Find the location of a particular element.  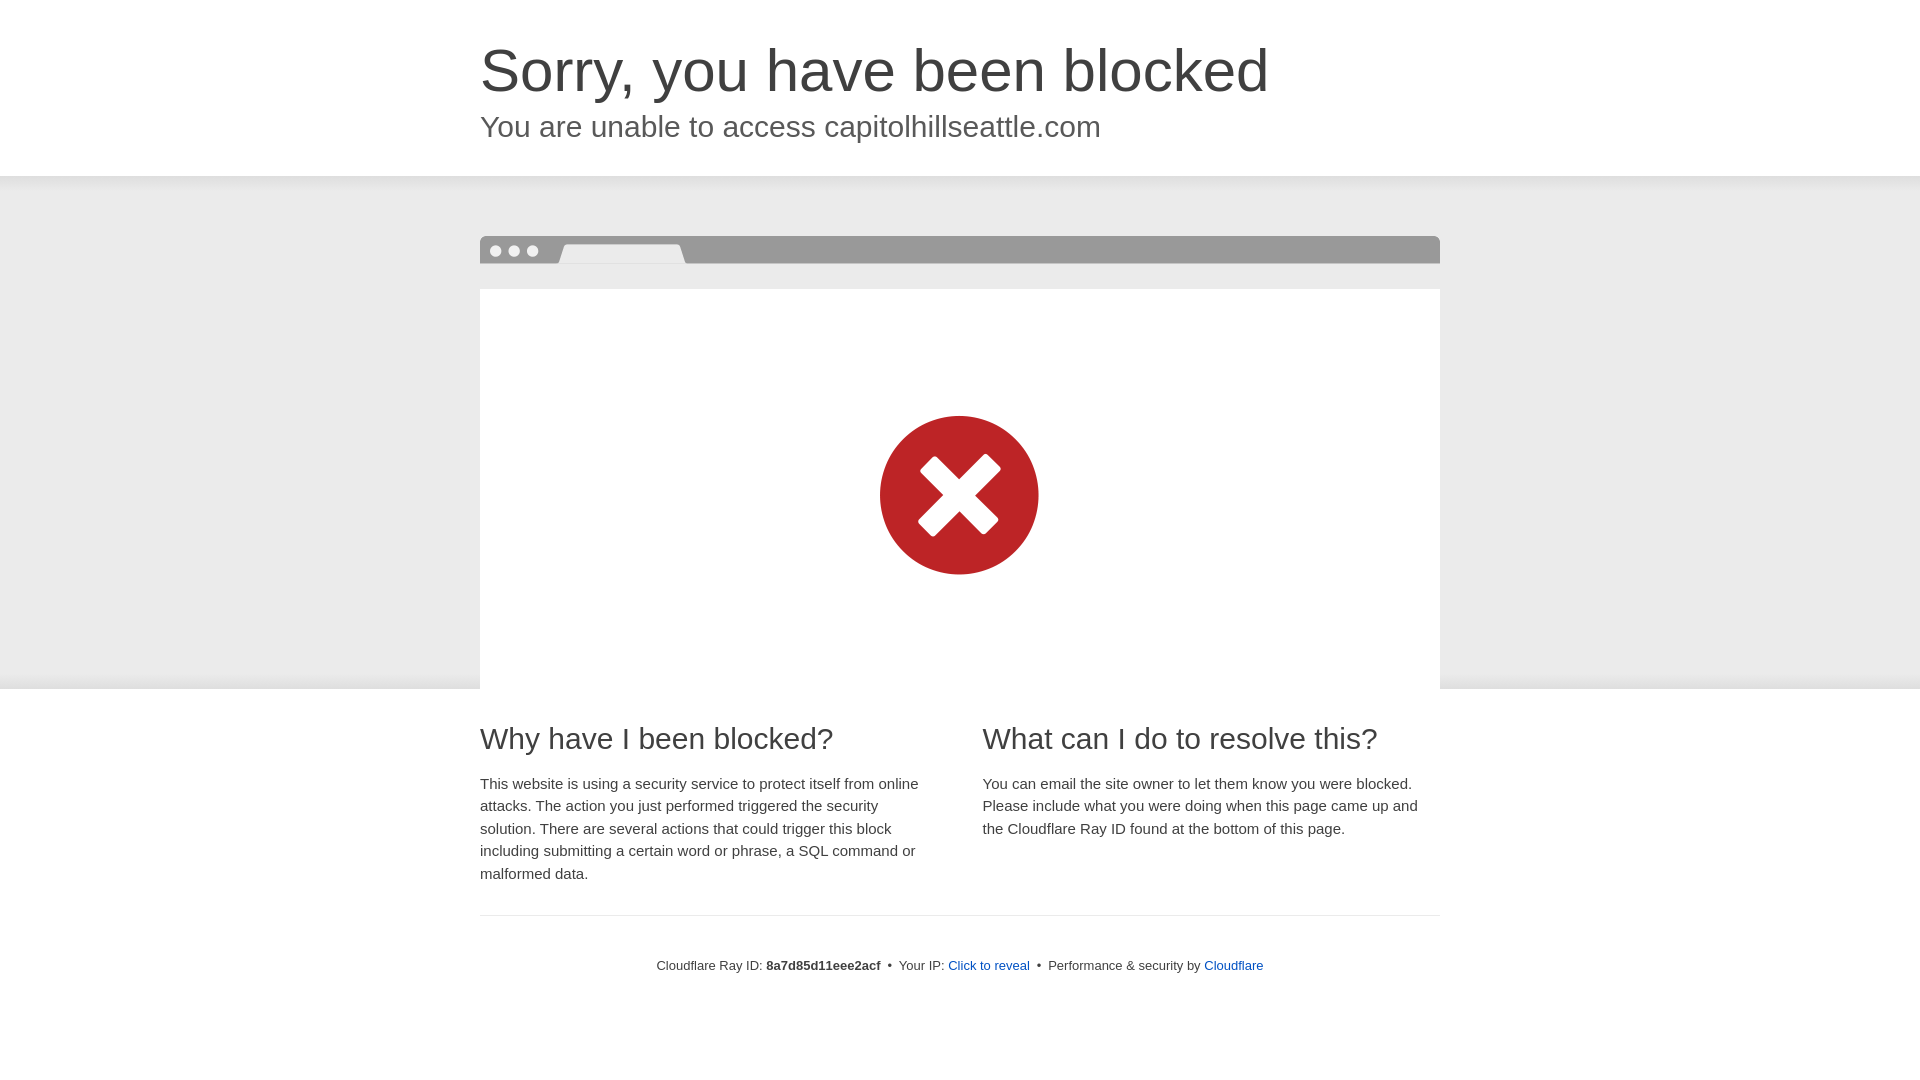

Cloudflare is located at coordinates (1233, 965).